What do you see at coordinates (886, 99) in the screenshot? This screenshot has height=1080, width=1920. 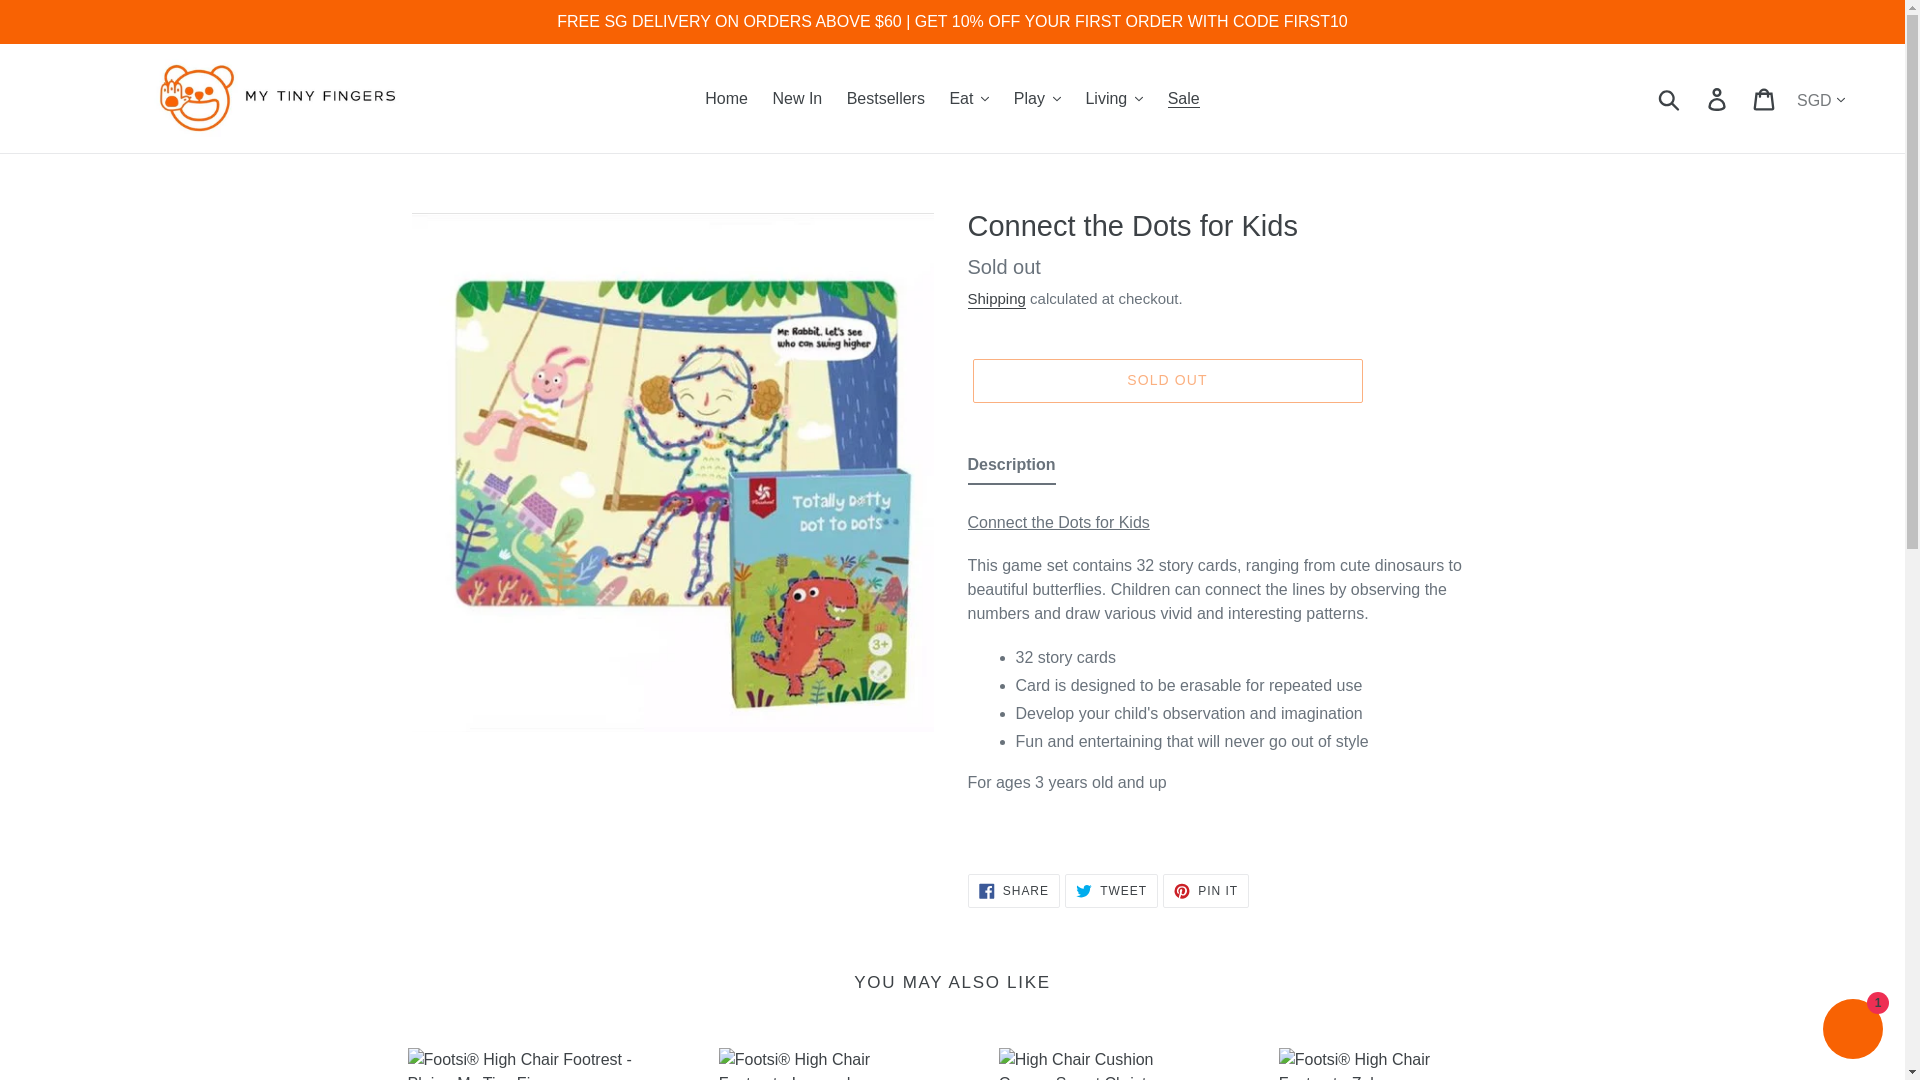 I see `Bestsellers` at bounding box center [886, 99].